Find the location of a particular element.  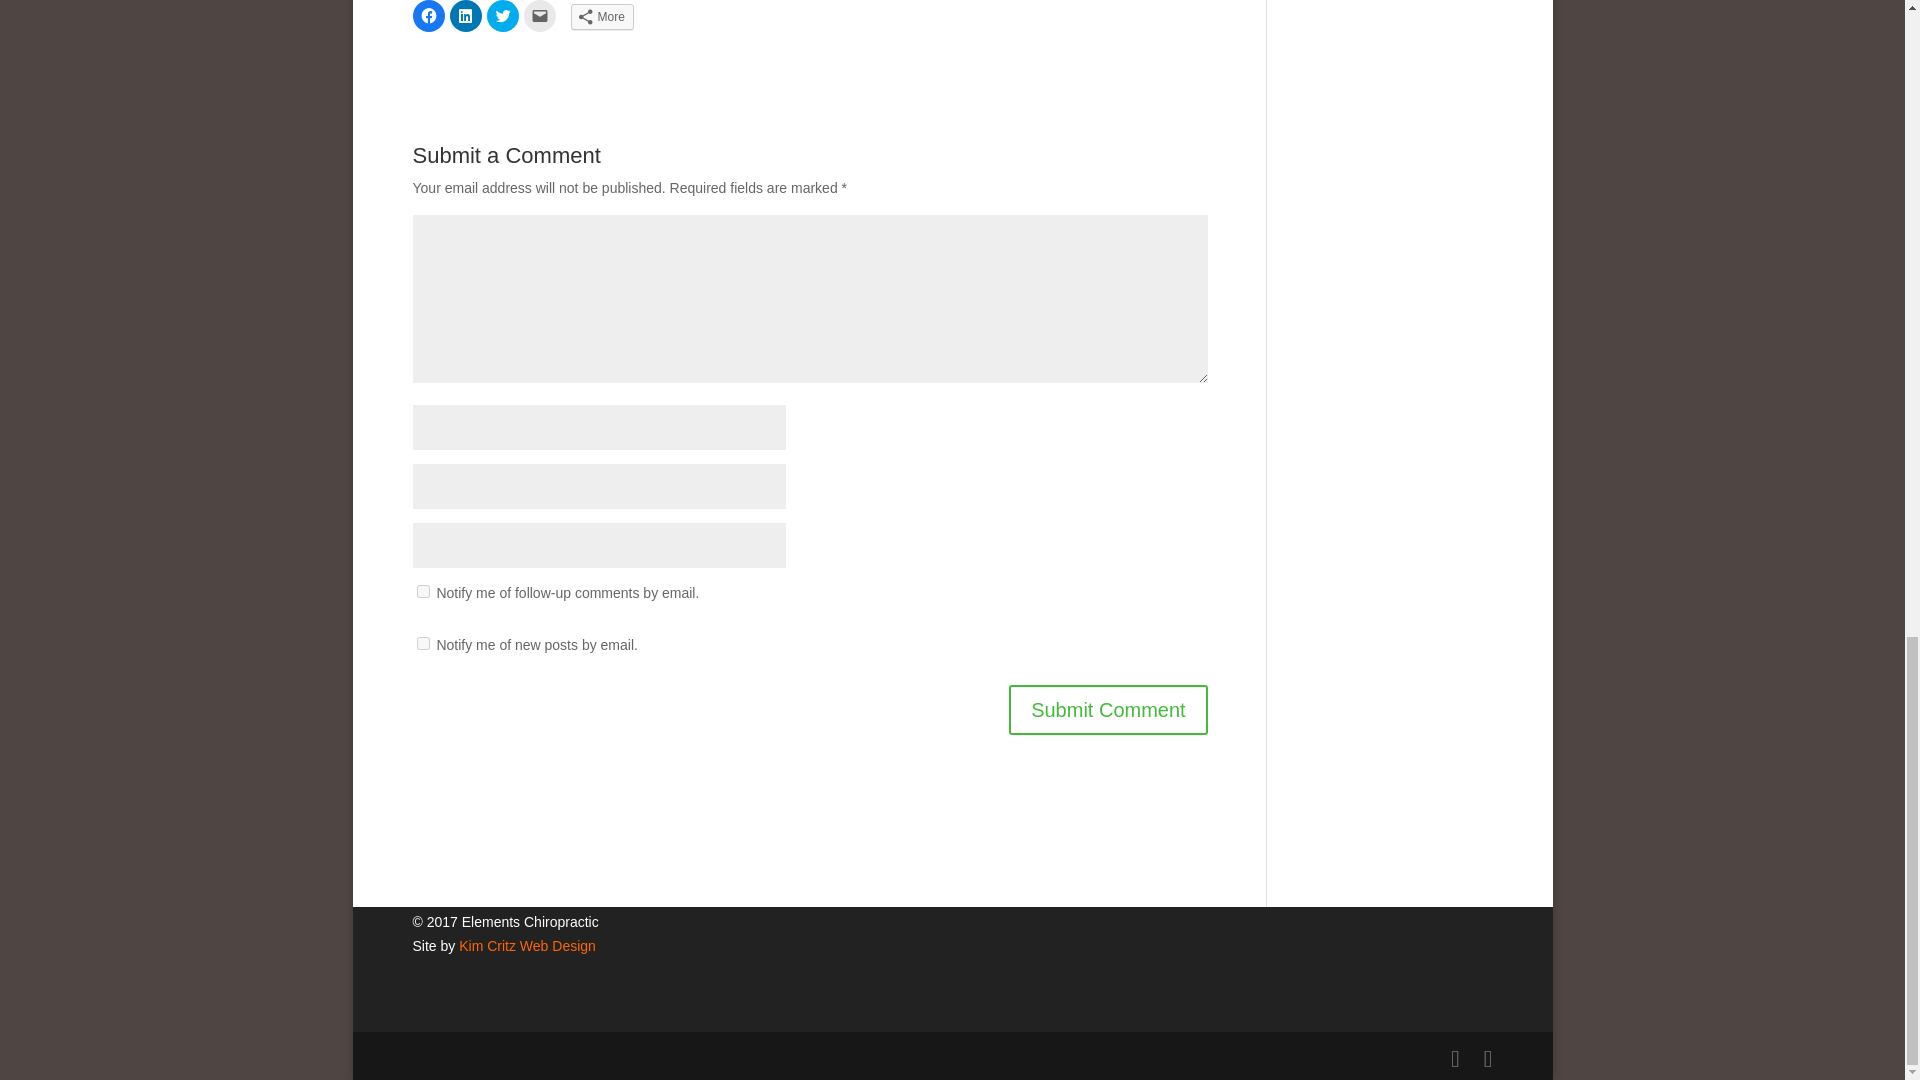

subscribe is located at coordinates (422, 644).